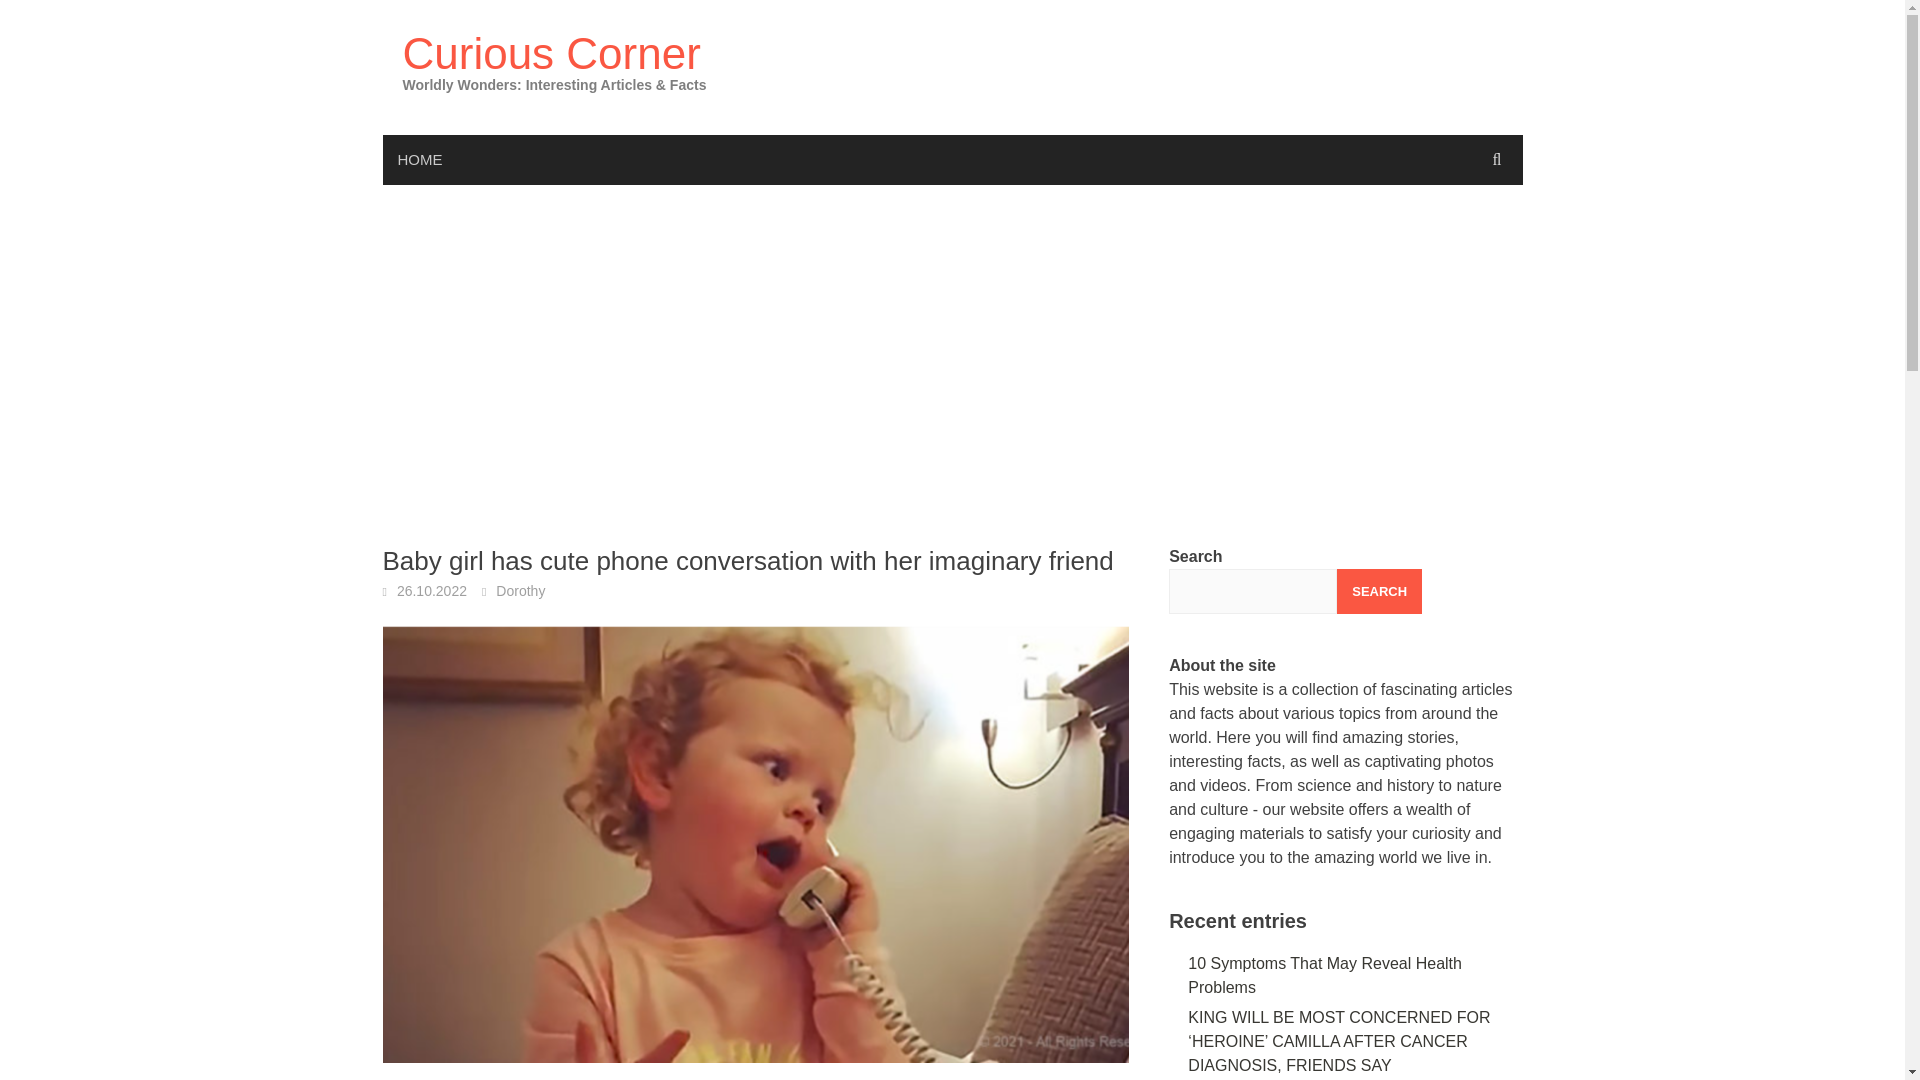 This screenshot has height=1080, width=1920. Describe the element at coordinates (419, 160) in the screenshot. I see `HOME` at that location.